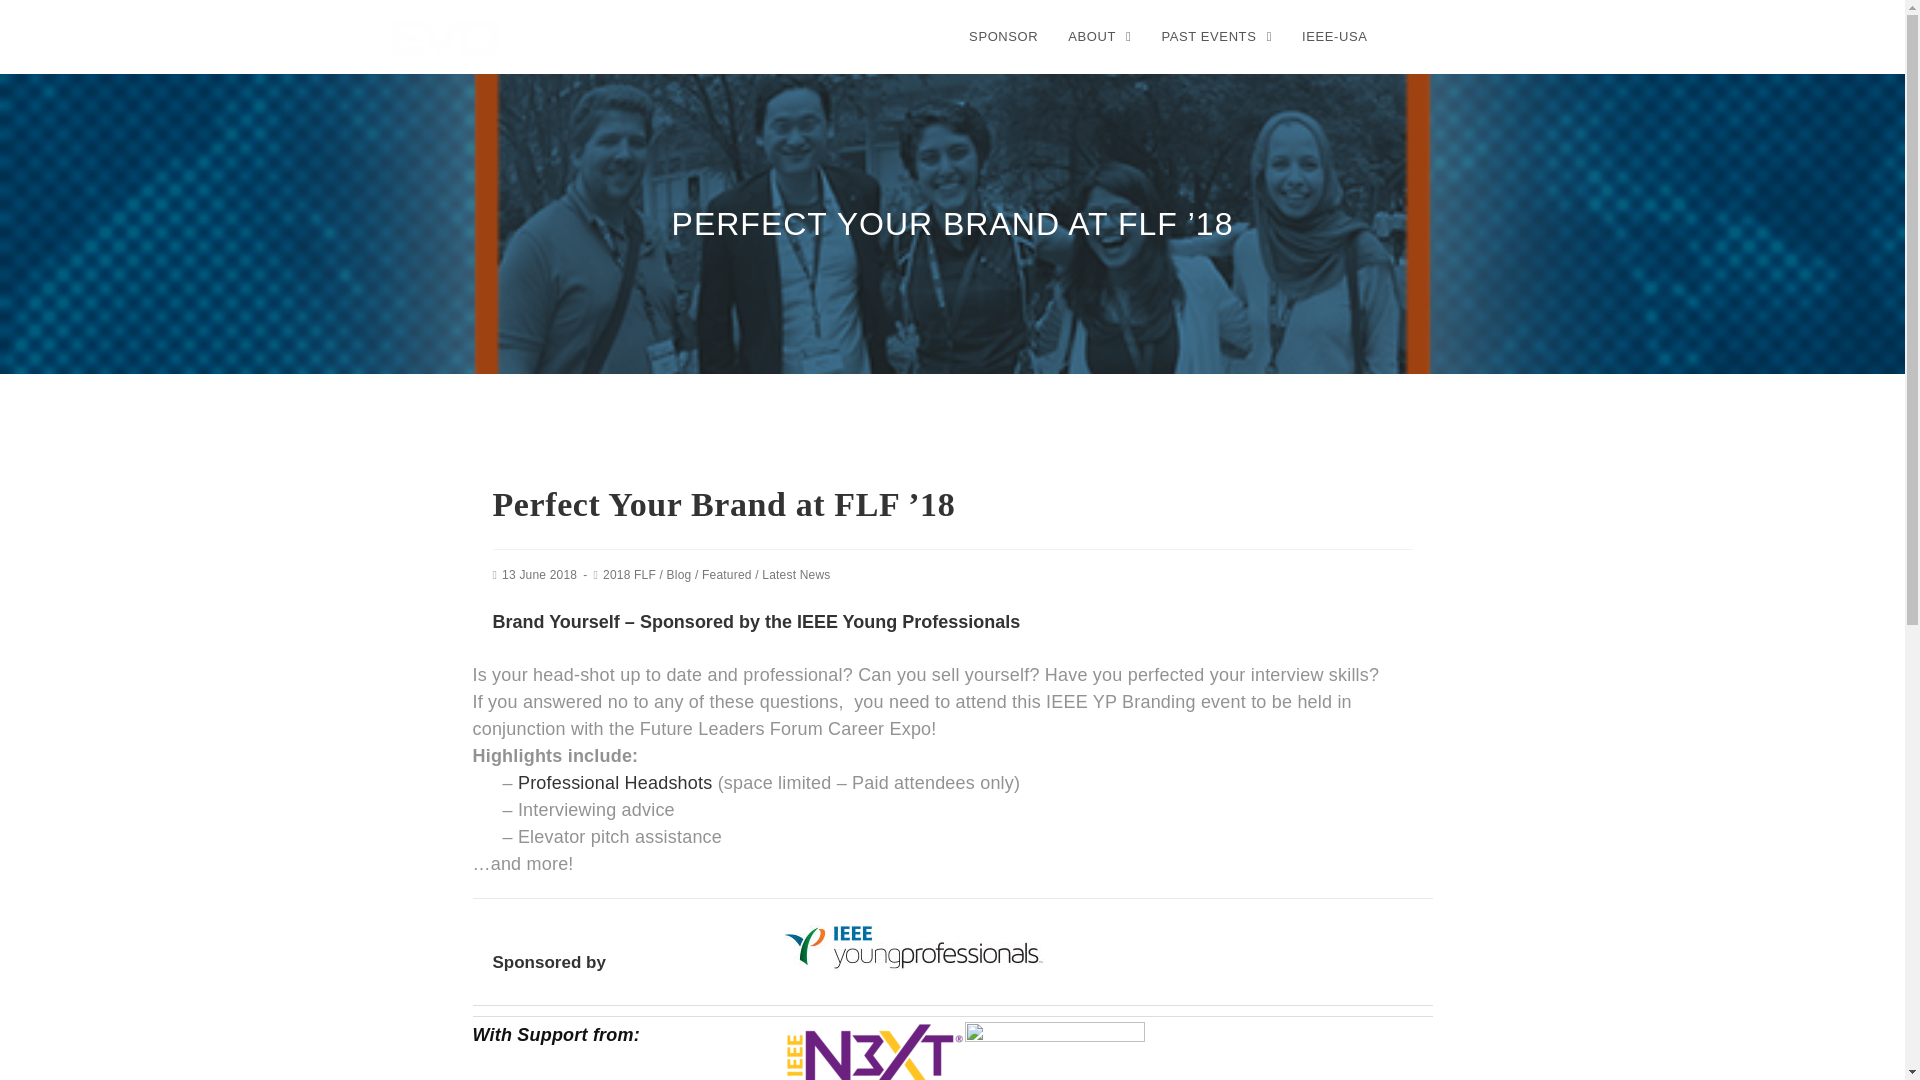 The width and height of the screenshot is (1920, 1080). What do you see at coordinates (727, 575) in the screenshot?
I see `Featured` at bounding box center [727, 575].